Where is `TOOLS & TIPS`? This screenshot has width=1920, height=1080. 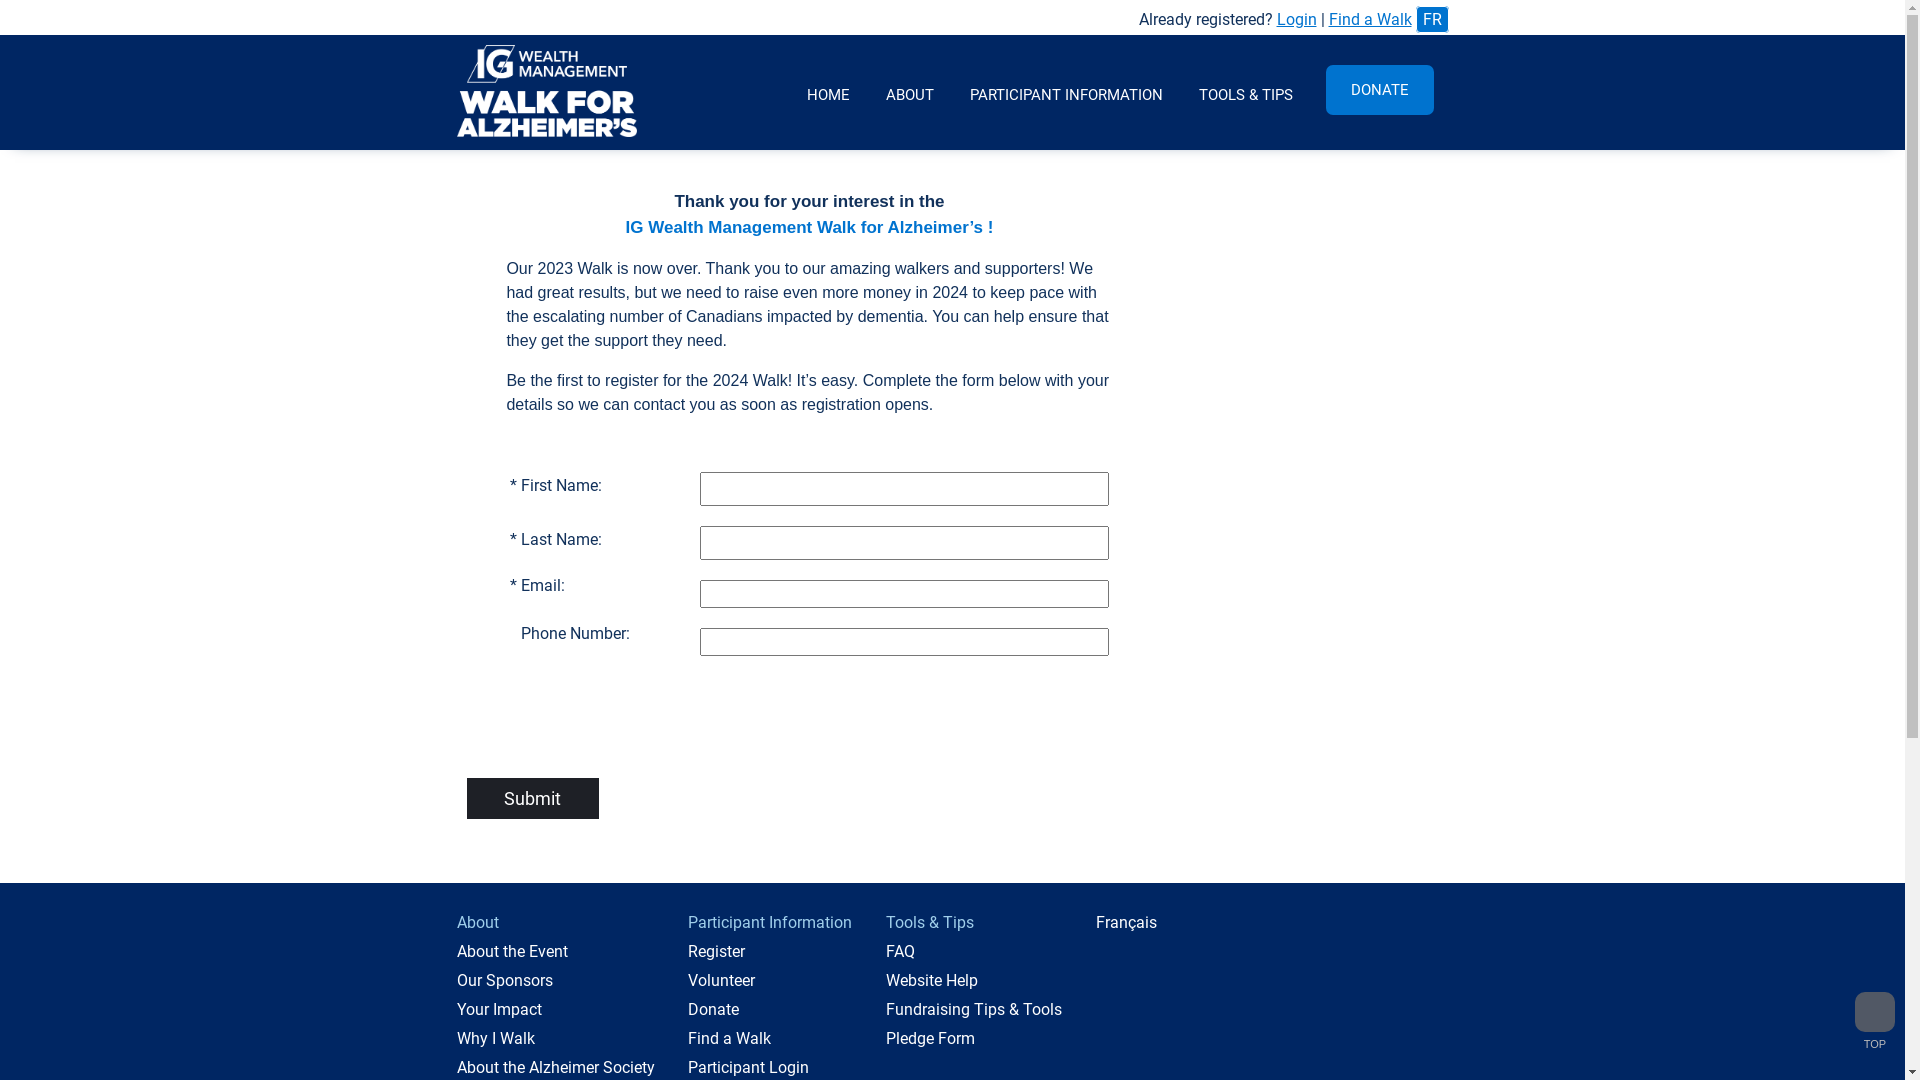 TOOLS & TIPS is located at coordinates (1245, 92).